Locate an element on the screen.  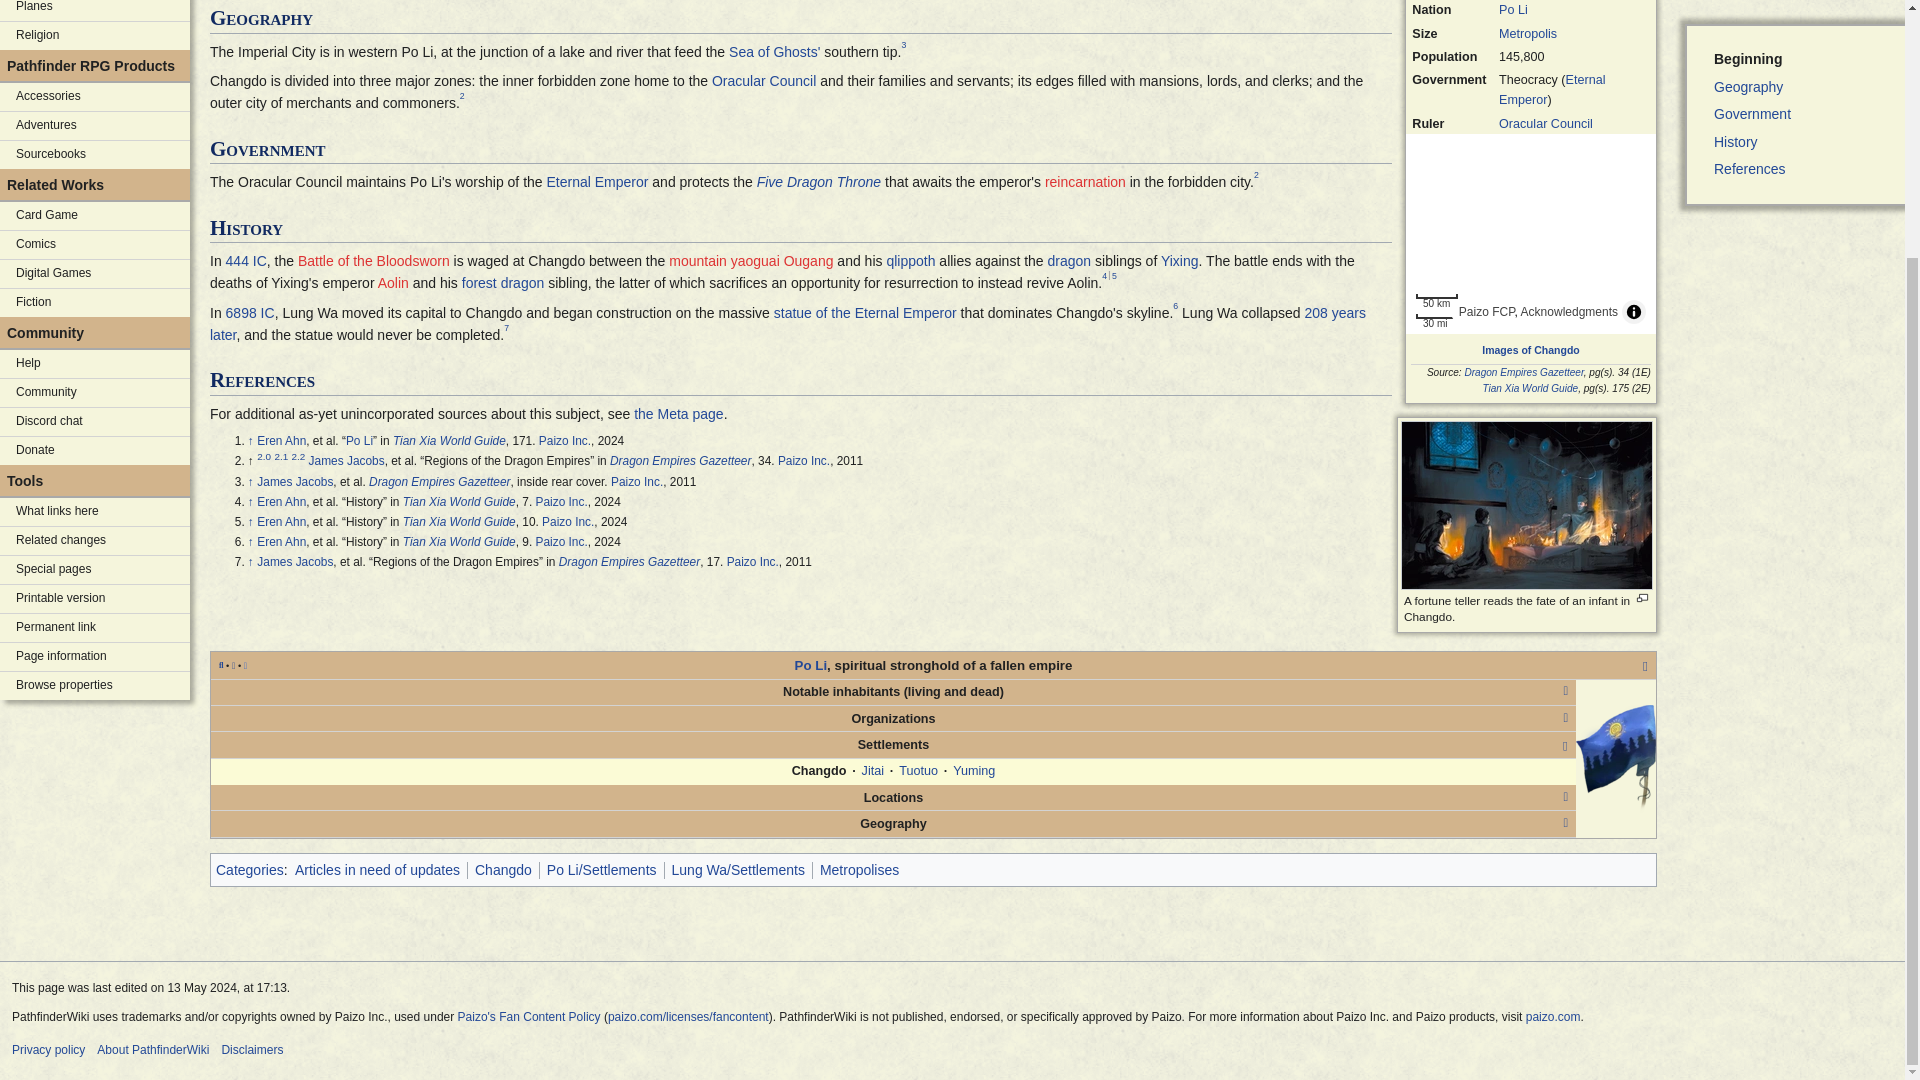
What links here is located at coordinates (95, 511).